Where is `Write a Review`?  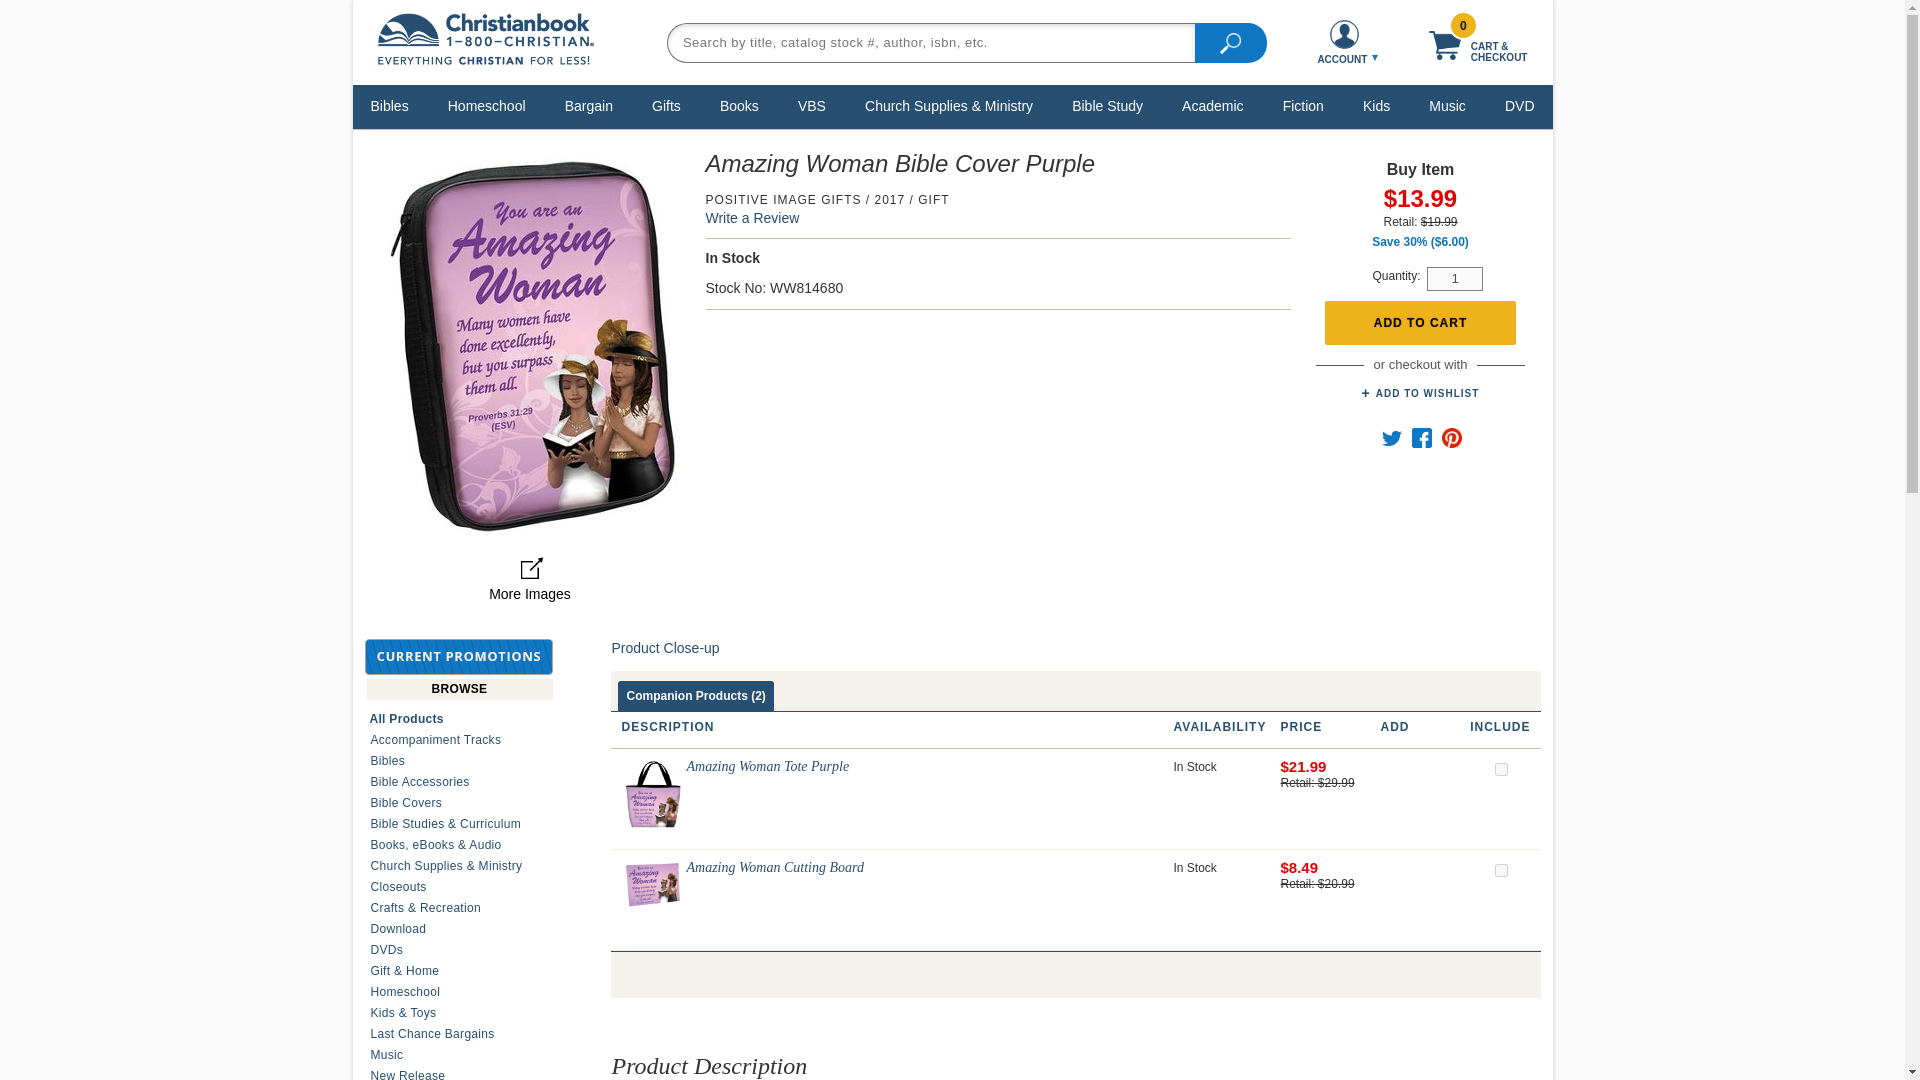
Write a Review is located at coordinates (753, 217).